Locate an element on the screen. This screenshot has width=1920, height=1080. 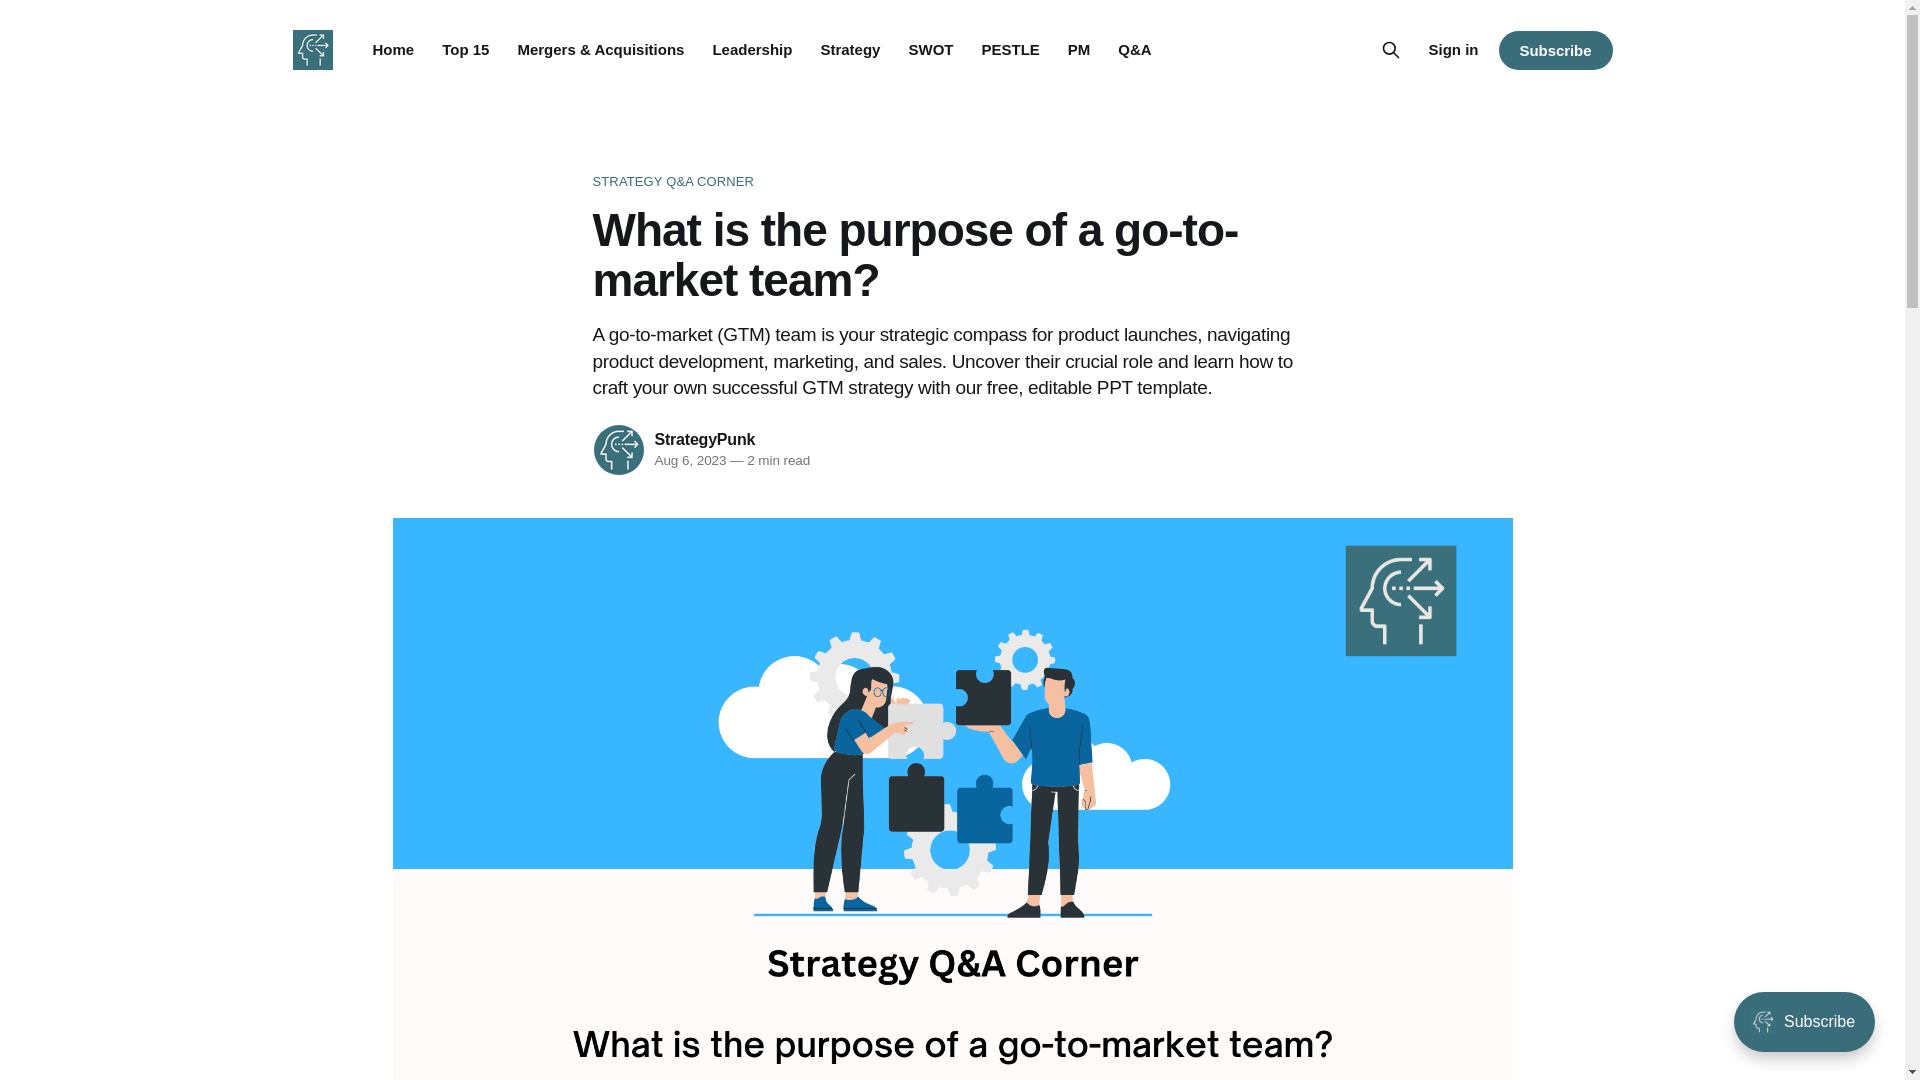
Strategy is located at coordinates (849, 50).